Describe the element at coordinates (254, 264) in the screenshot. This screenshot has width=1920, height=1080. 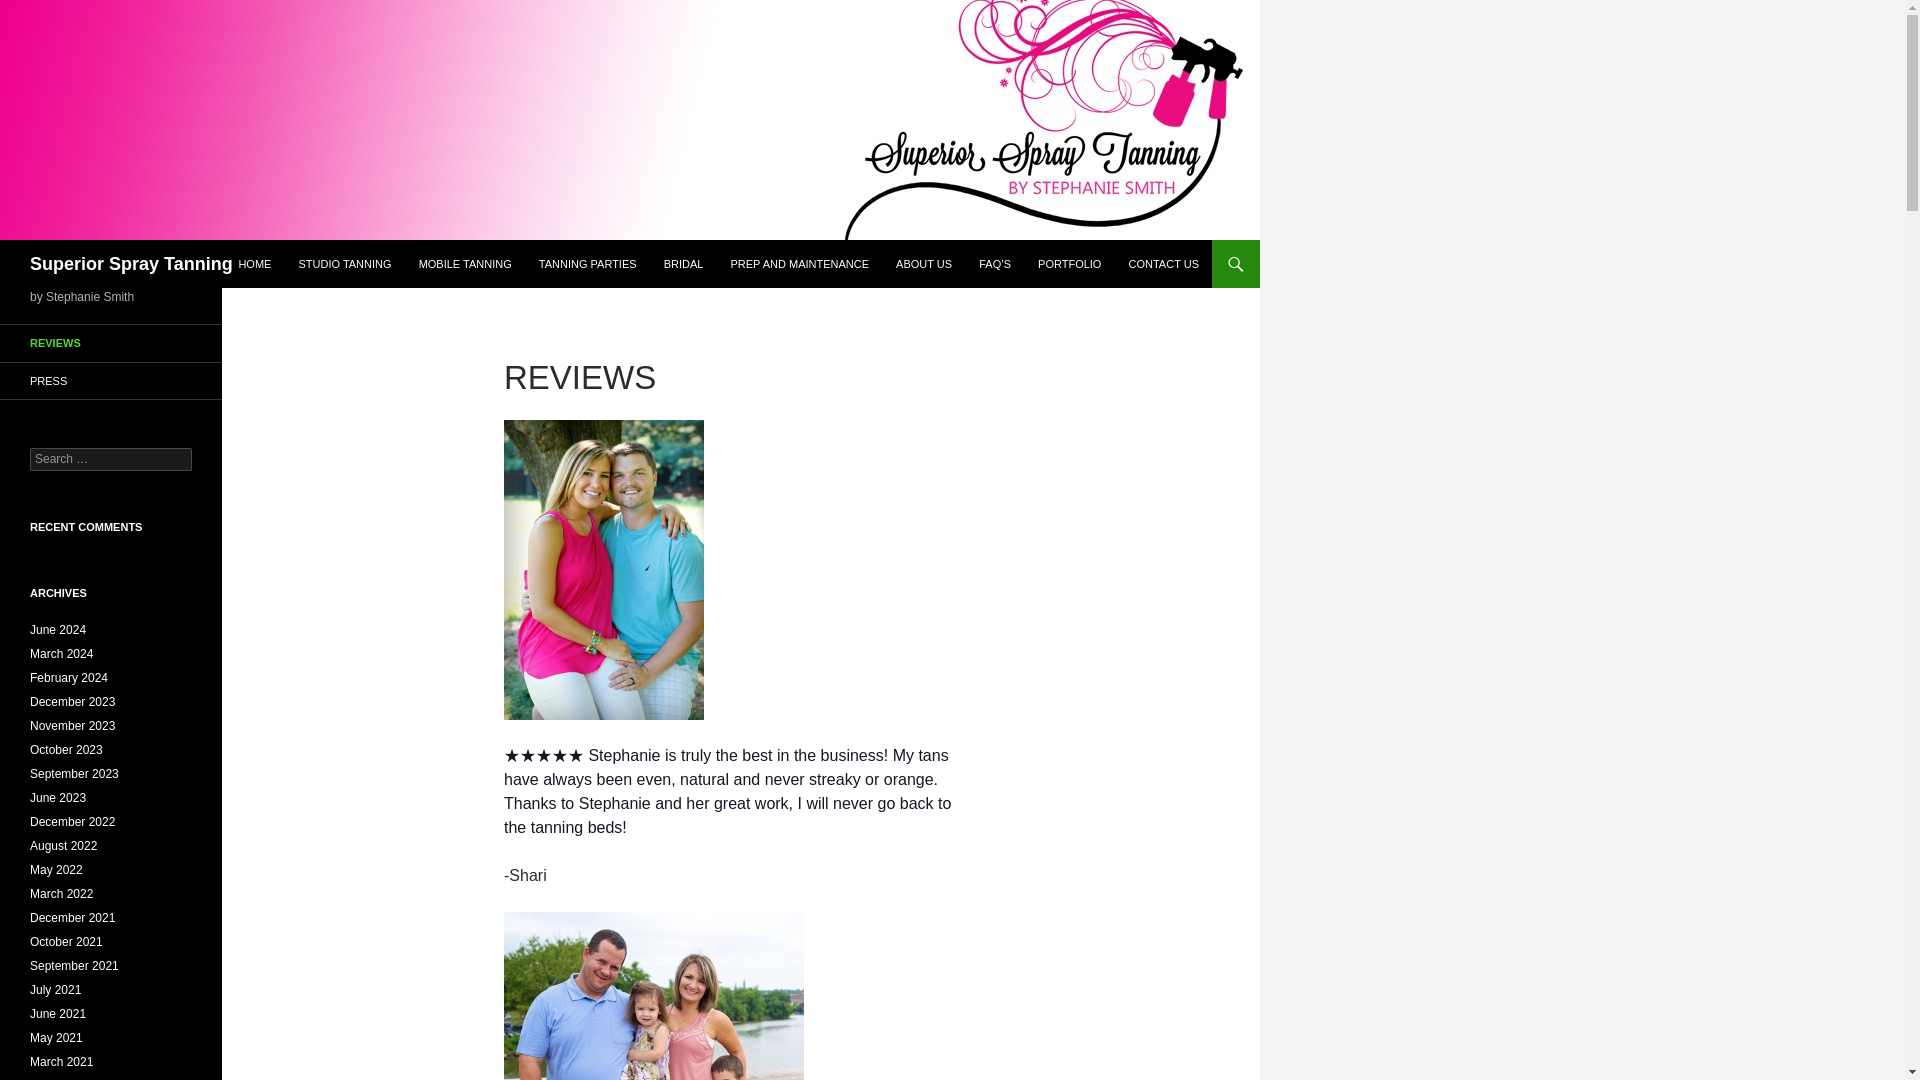
I see `HOME` at that location.